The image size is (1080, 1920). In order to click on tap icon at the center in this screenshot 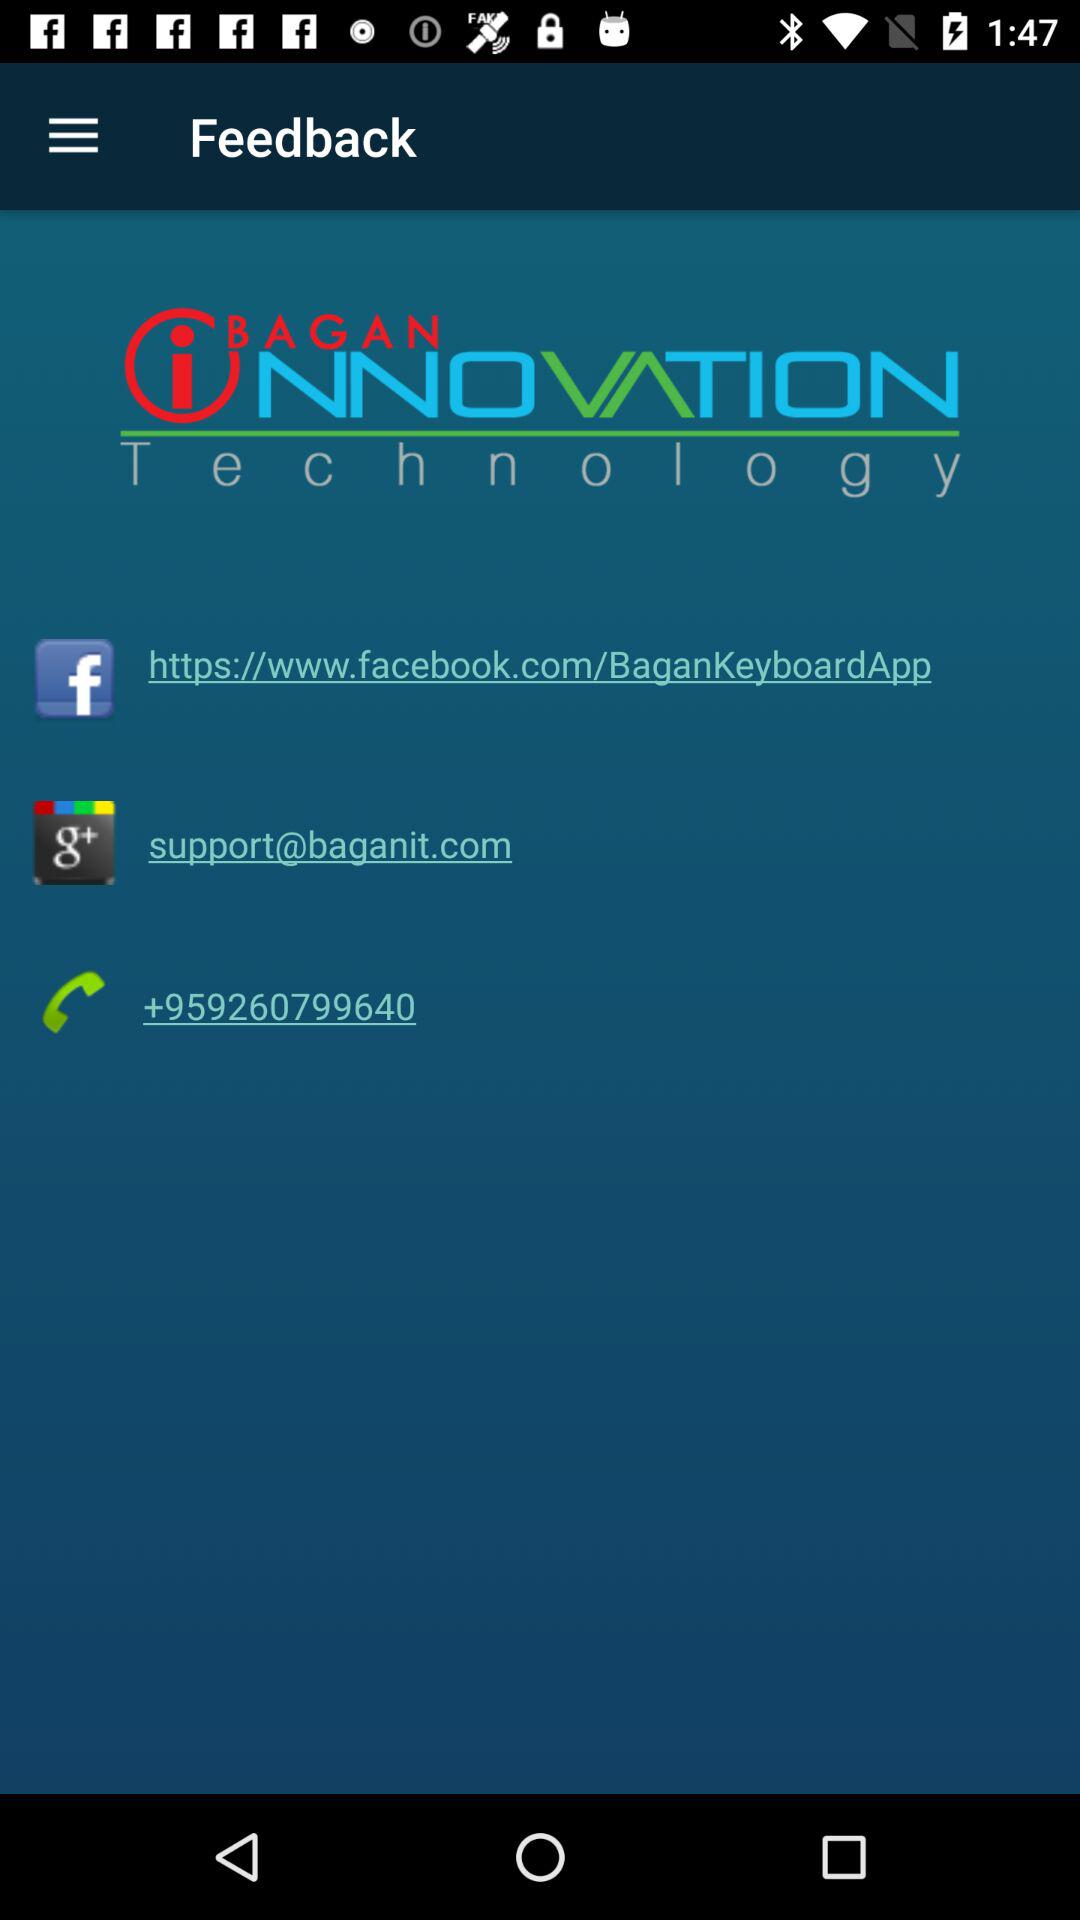, I will do `click(540, 663)`.